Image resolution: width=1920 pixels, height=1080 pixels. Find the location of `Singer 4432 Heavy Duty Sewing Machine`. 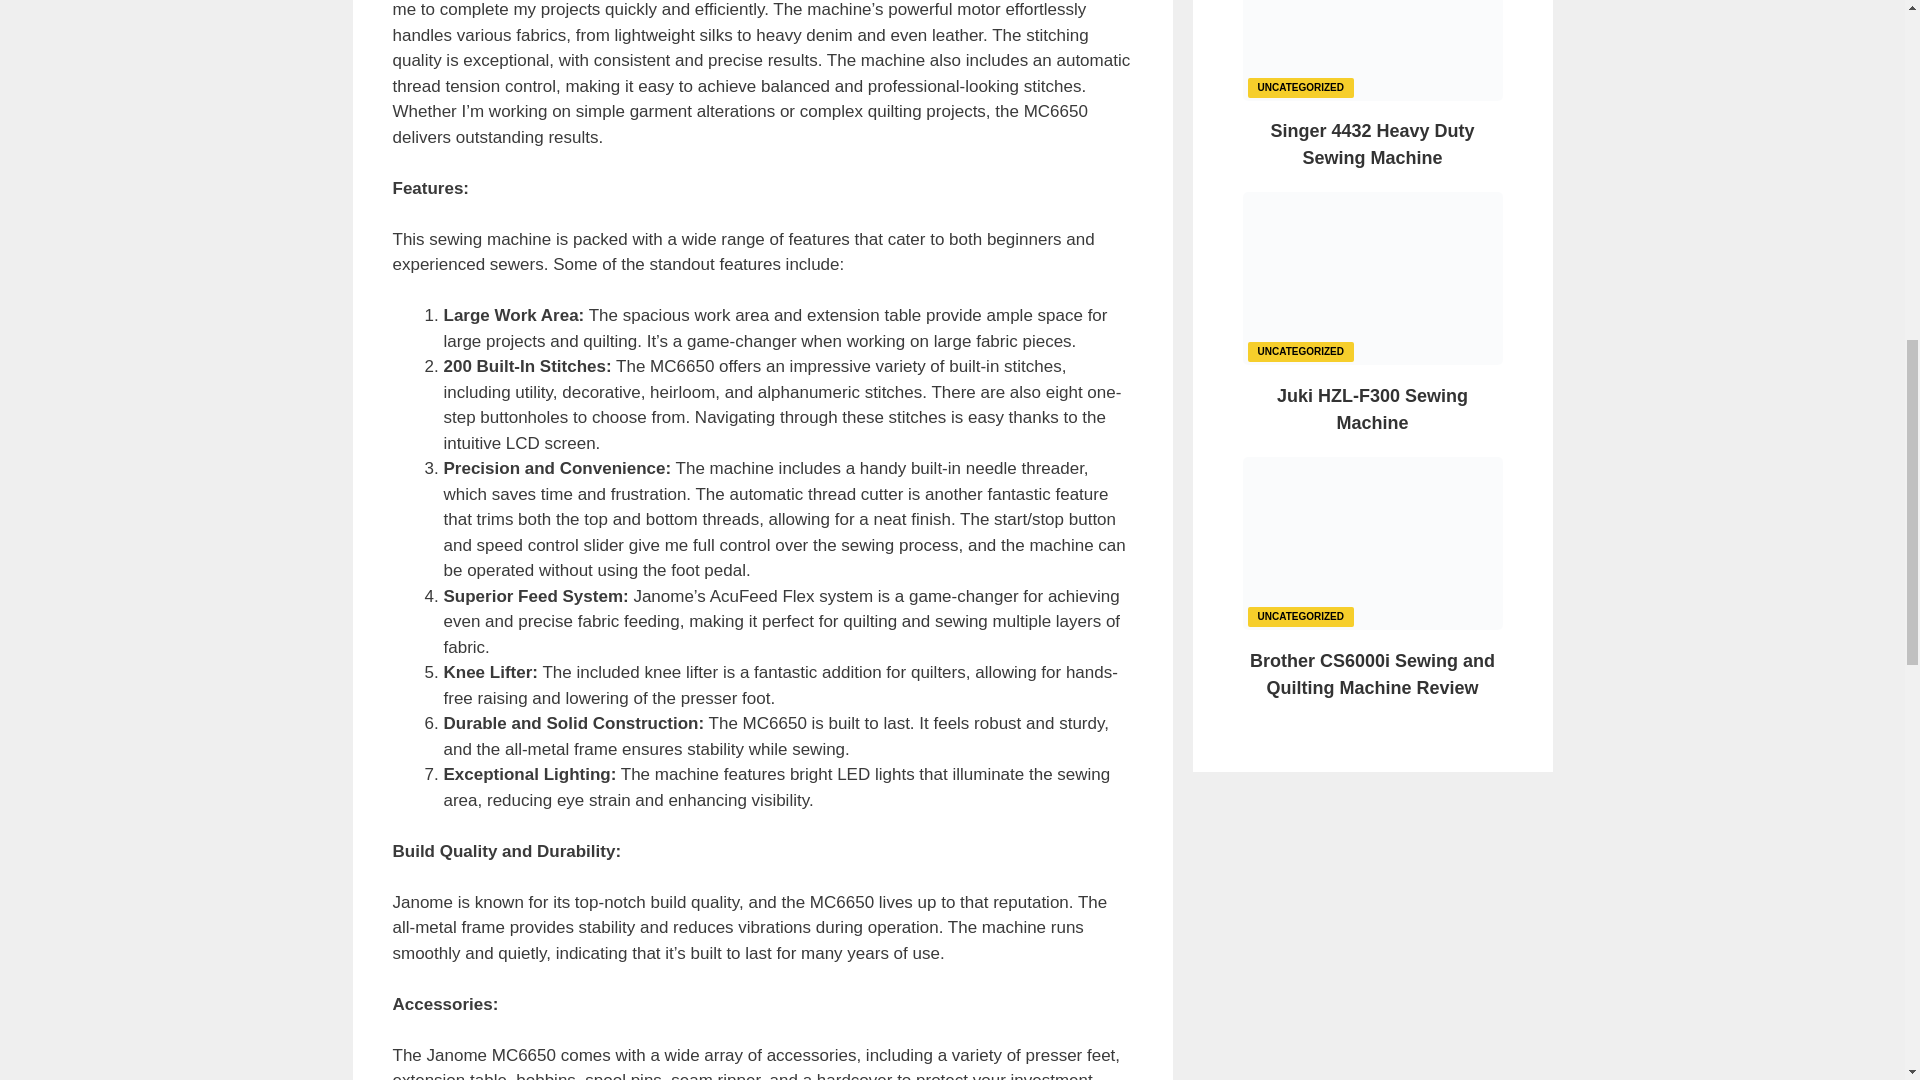

Singer 4432 Heavy Duty Sewing Machine is located at coordinates (1372, 144).